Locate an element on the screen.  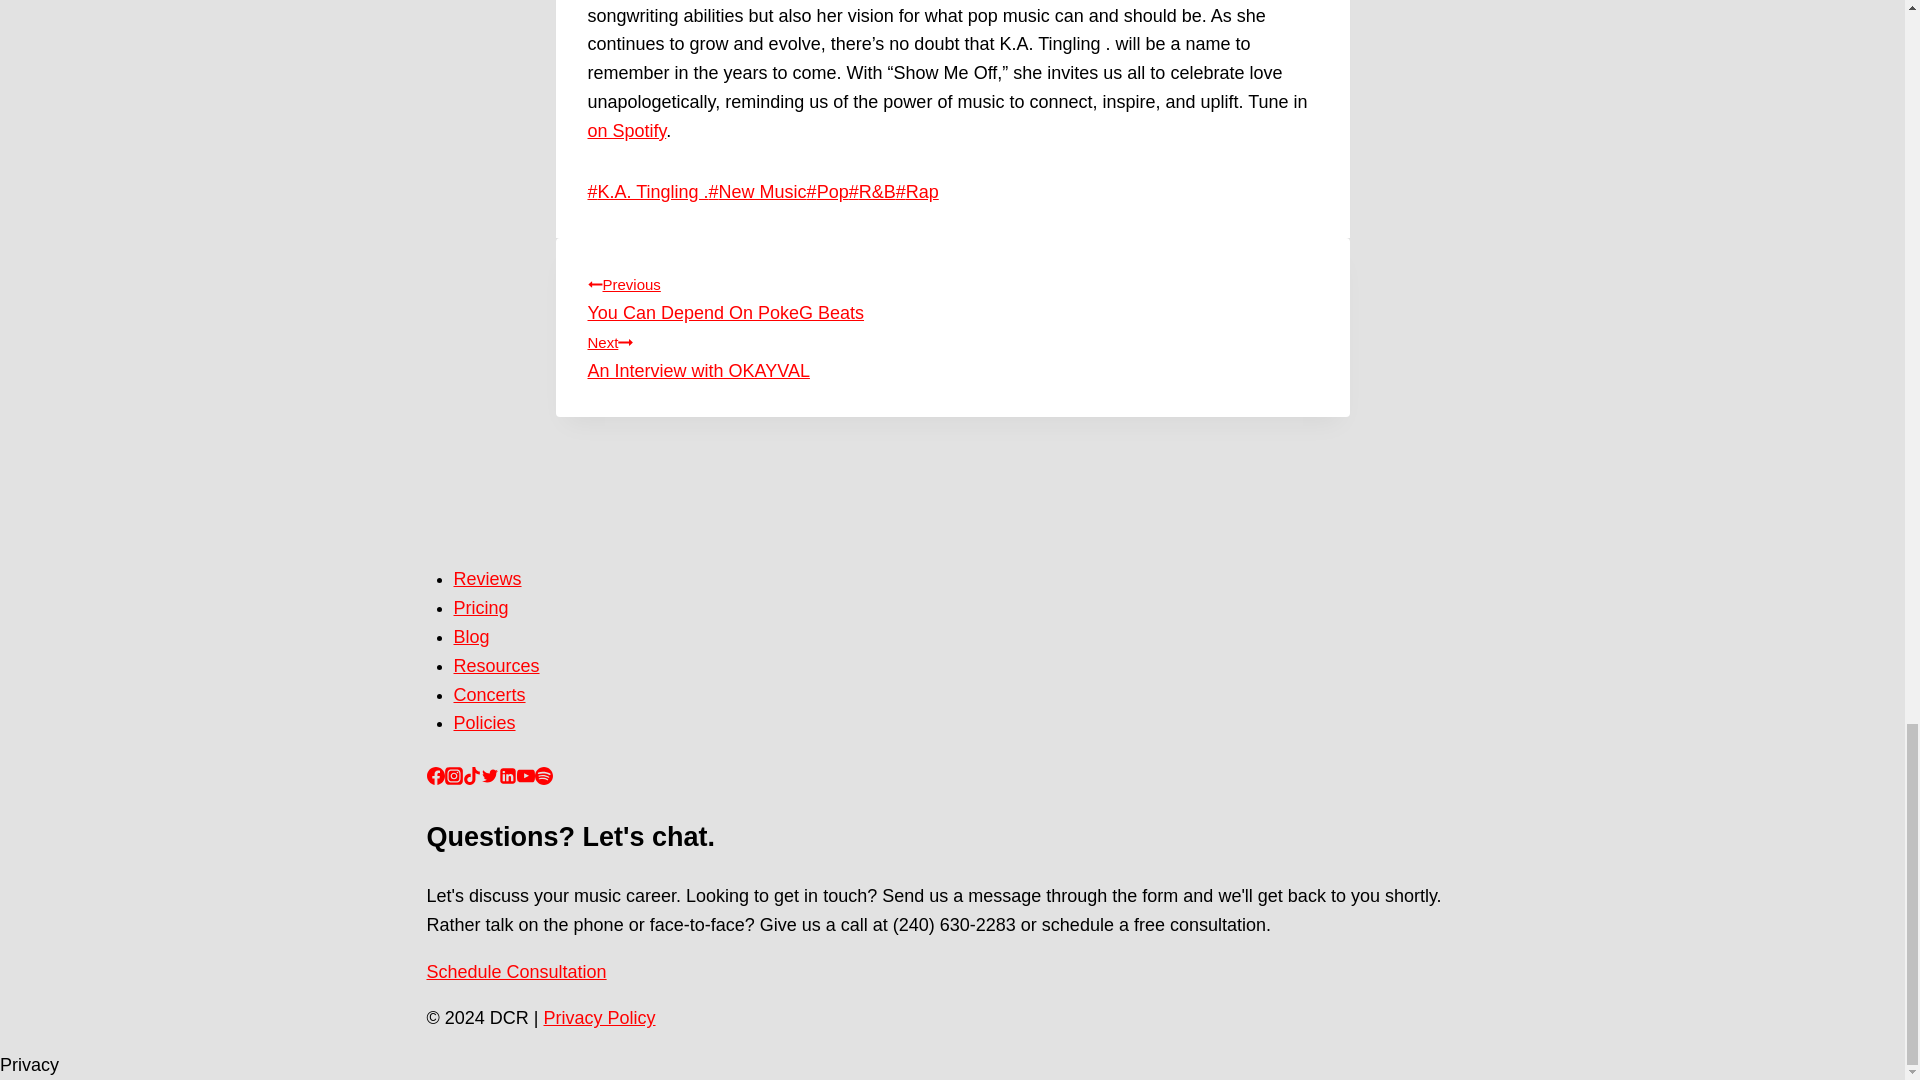
Rap is located at coordinates (952, 296).